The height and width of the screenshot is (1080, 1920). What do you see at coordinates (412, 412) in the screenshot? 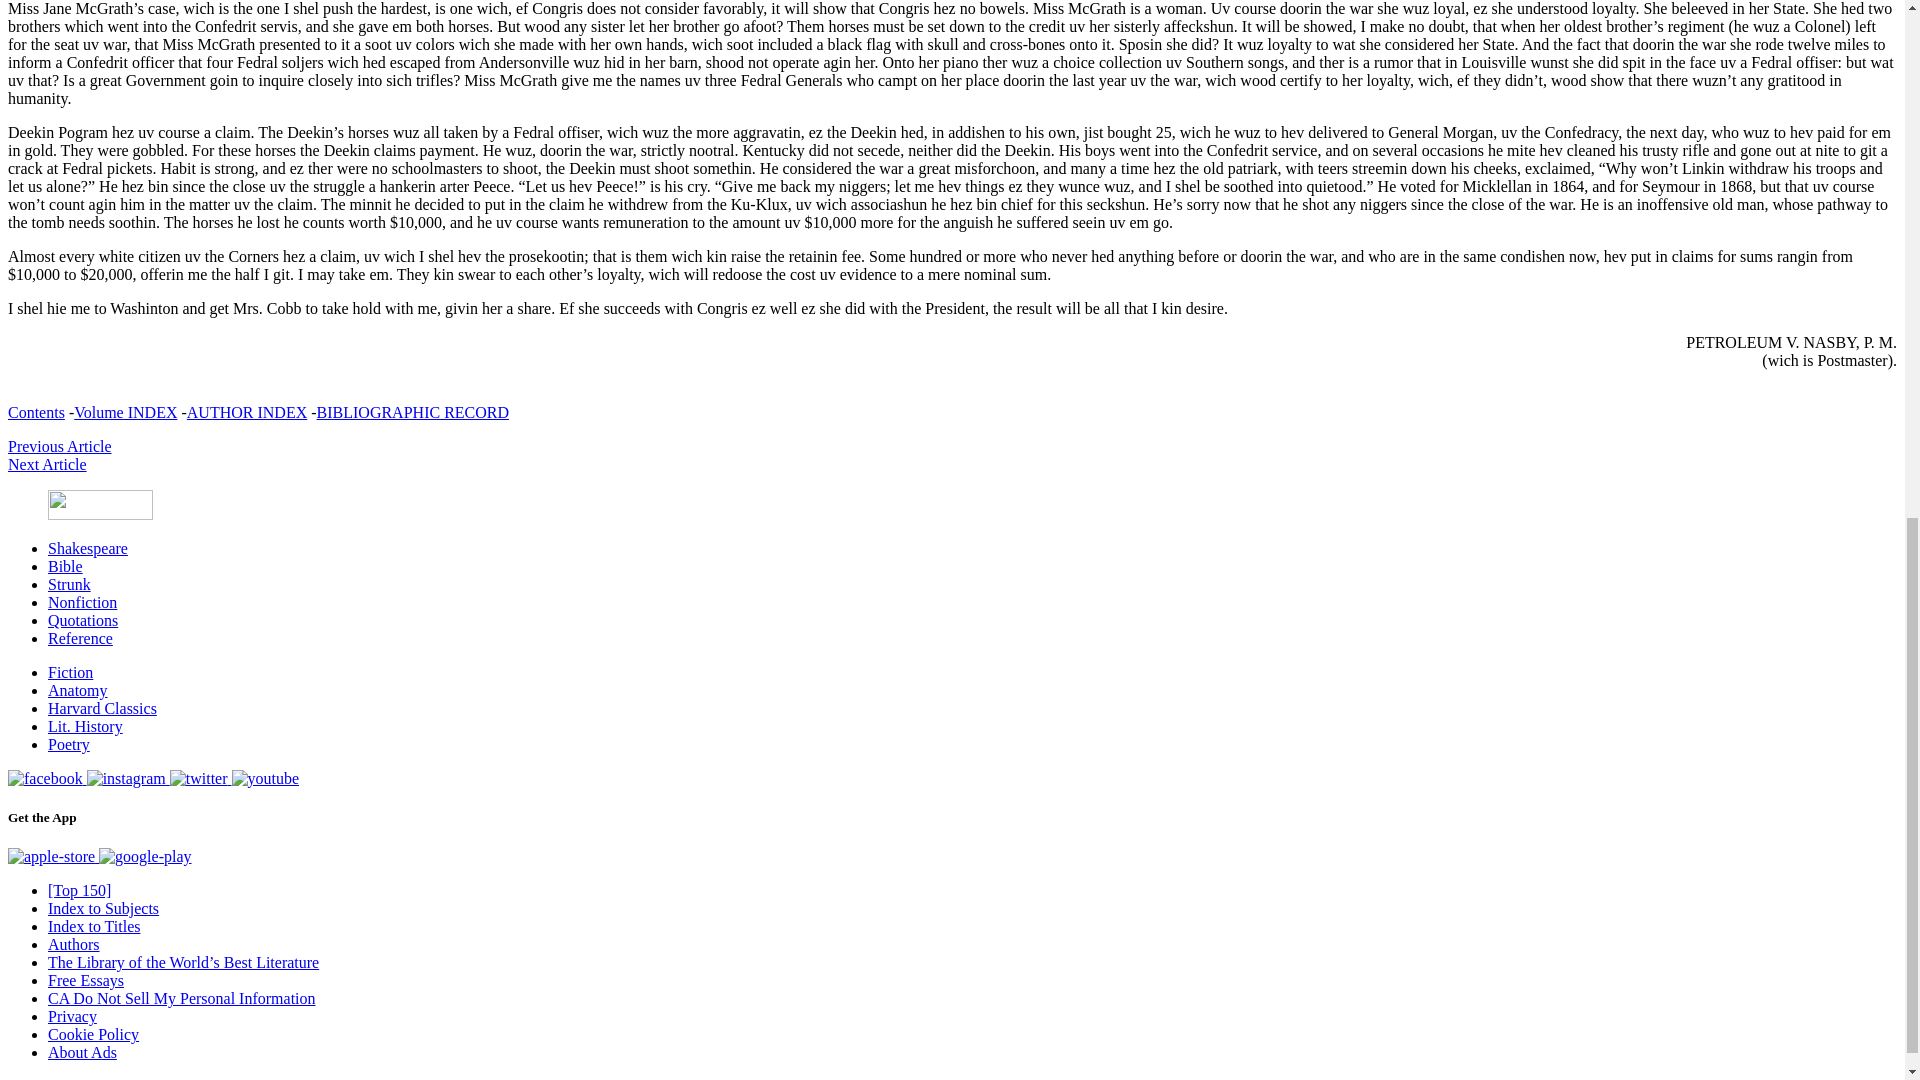
I see `BIBLIOGRAPHIC RECORD` at bounding box center [412, 412].